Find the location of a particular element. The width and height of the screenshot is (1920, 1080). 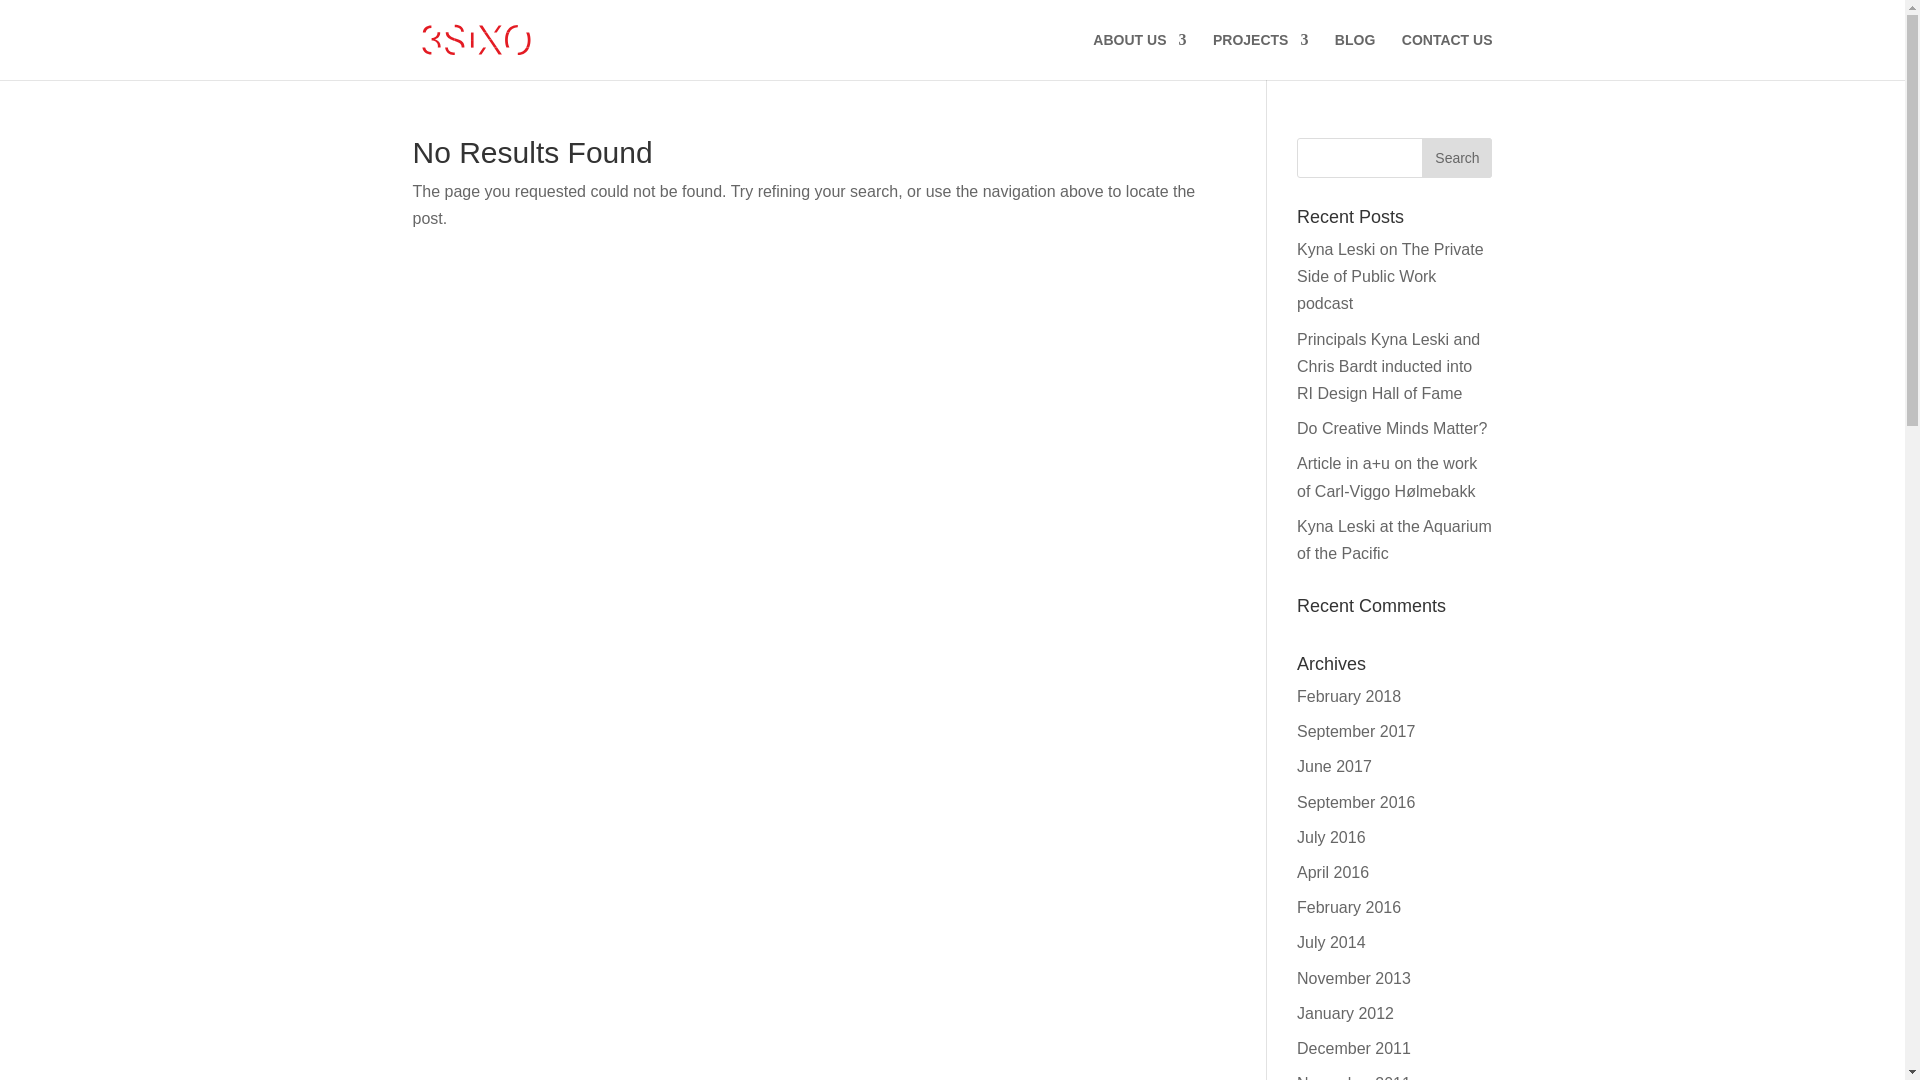

February 2018 is located at coordinates (1349, 696).